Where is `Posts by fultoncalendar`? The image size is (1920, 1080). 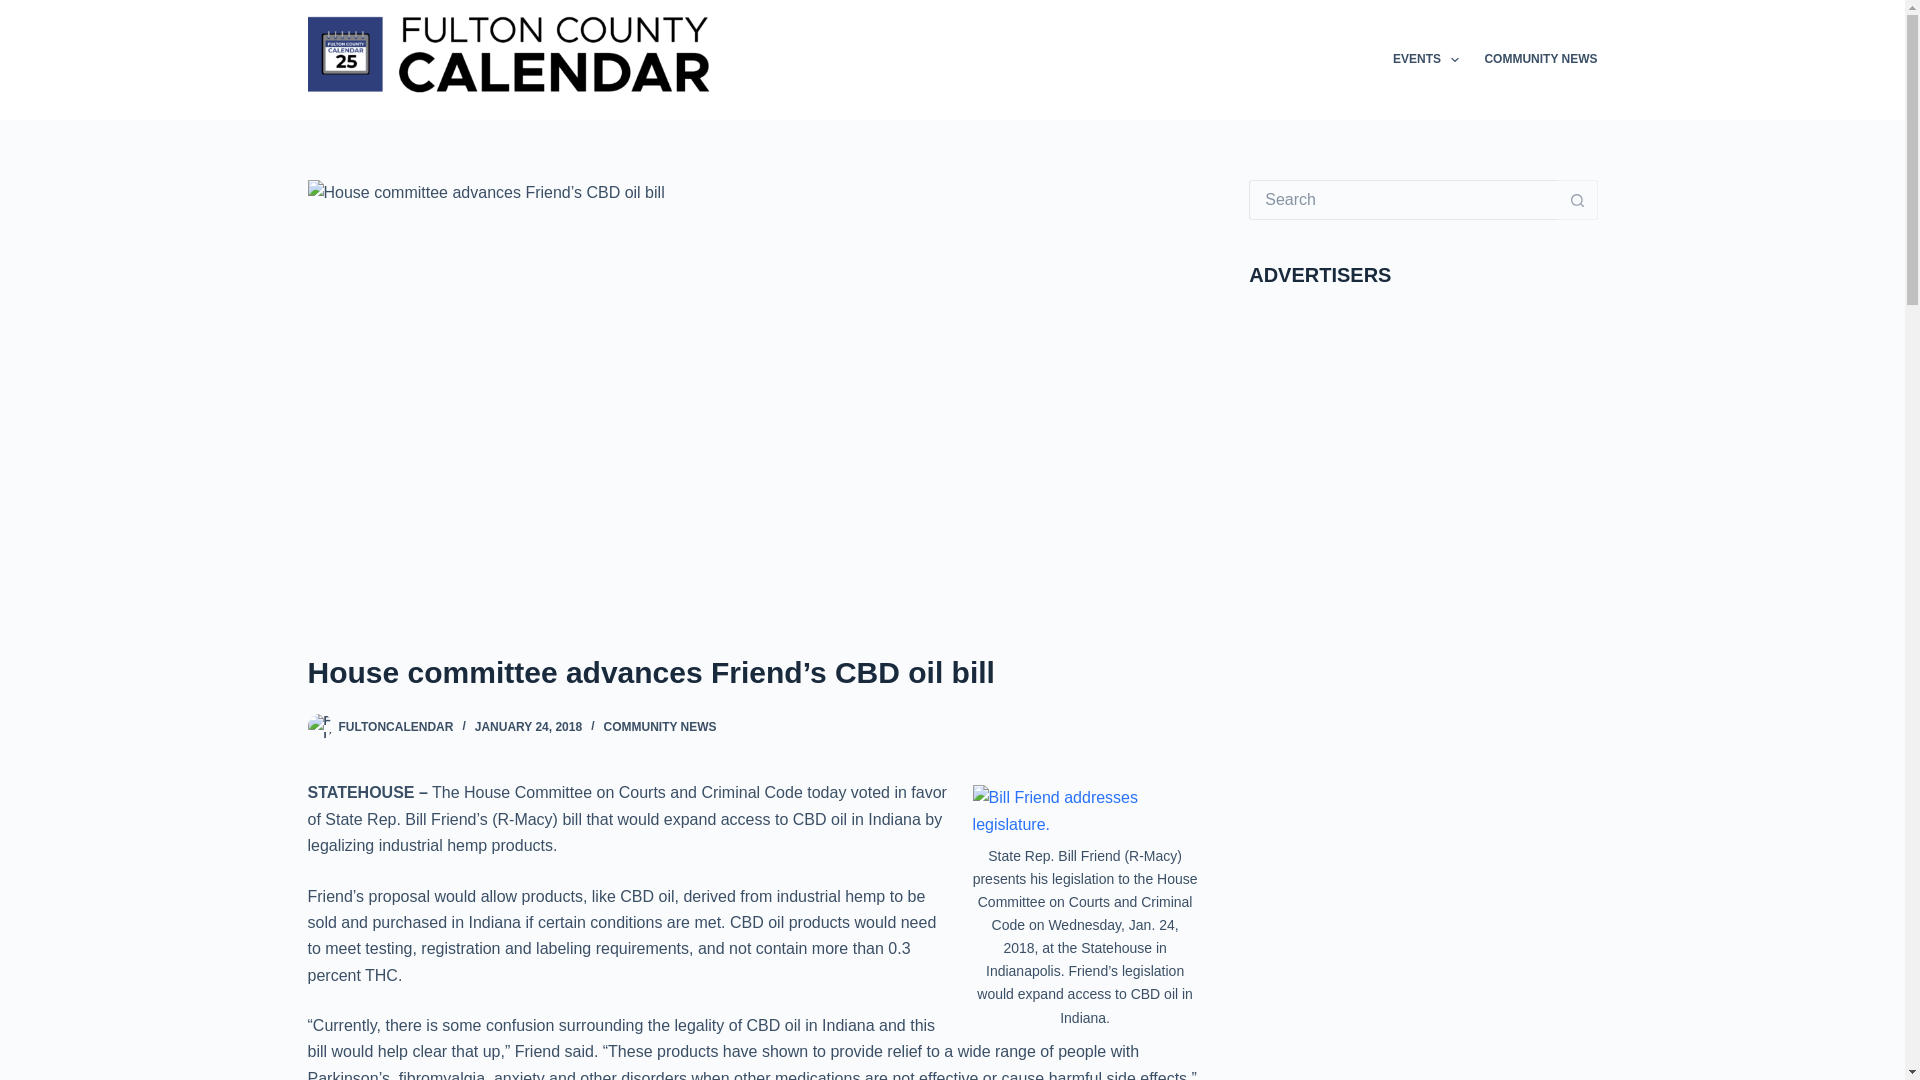 Posts by fultoncalendar is located at coordinates (395, 727).